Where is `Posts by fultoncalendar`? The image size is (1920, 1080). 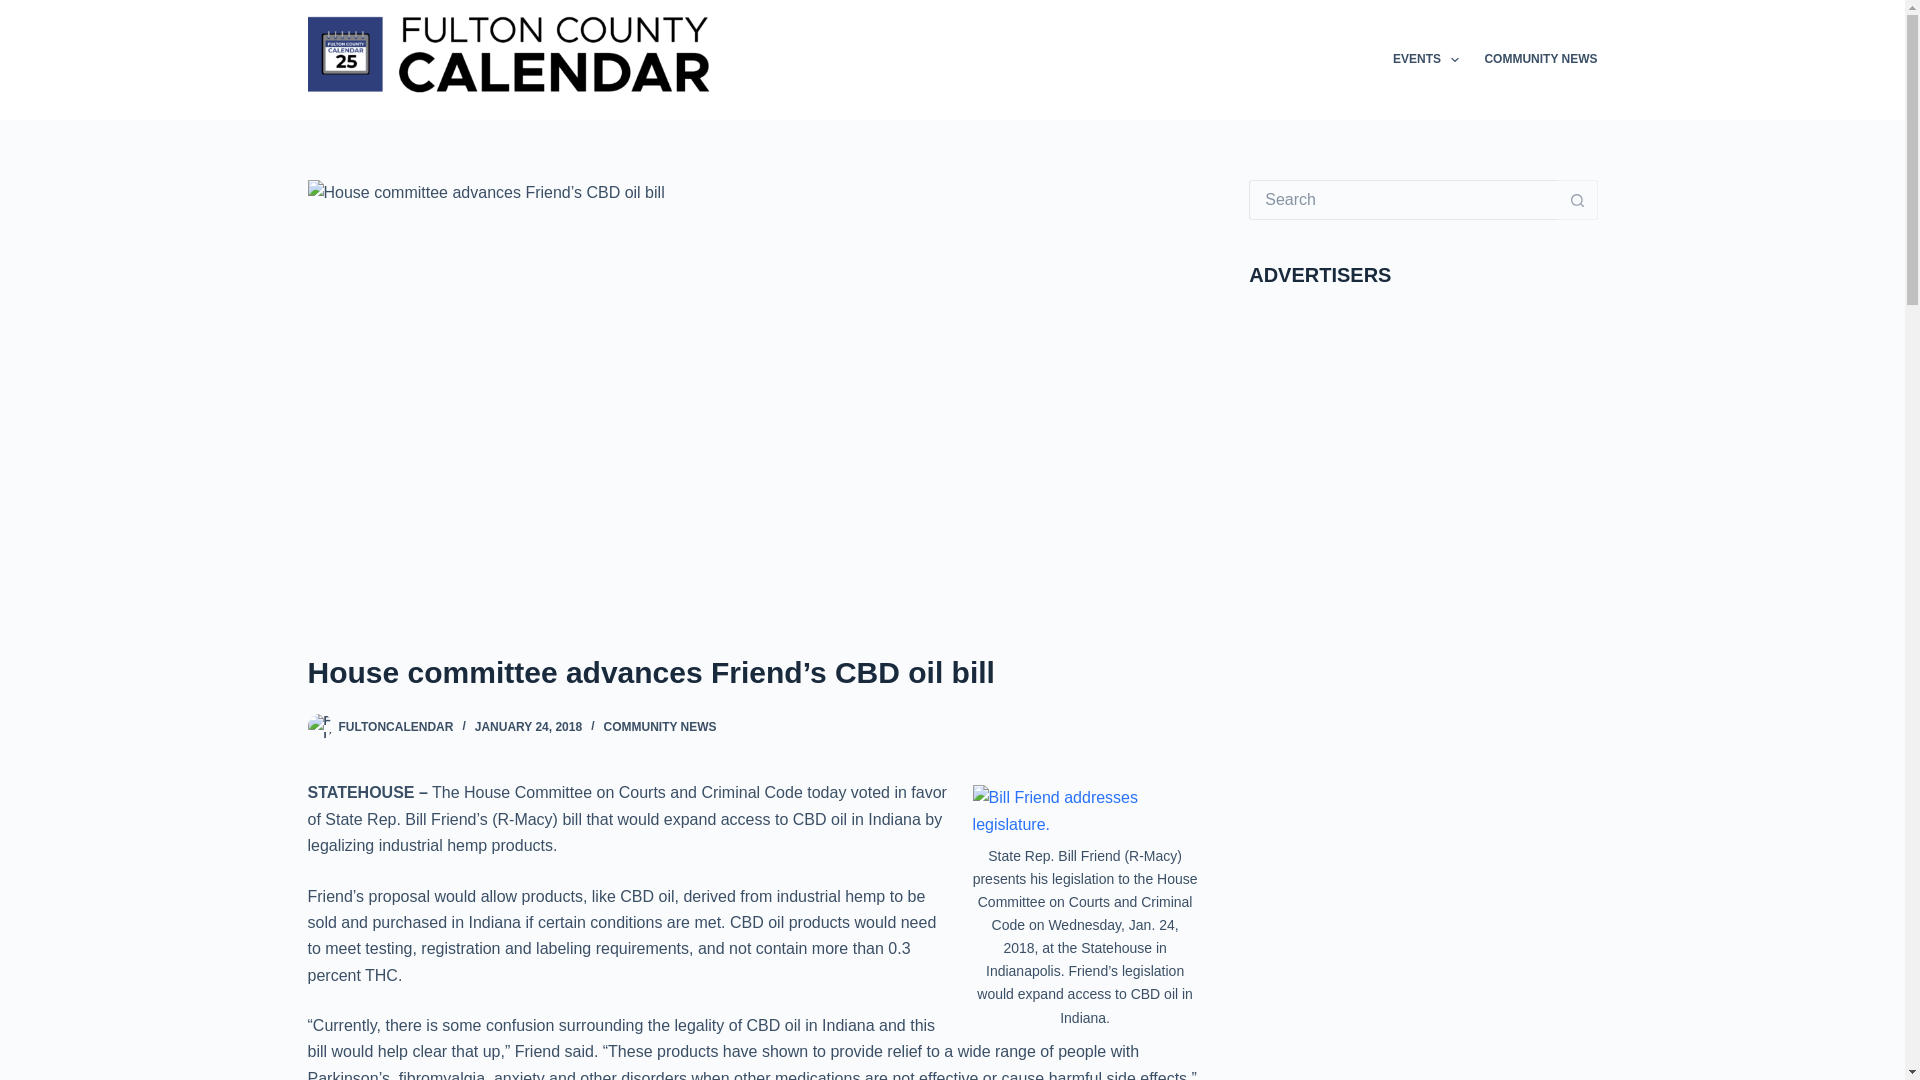 Posts by fultoncalendar is located at coordinates (395, 727).